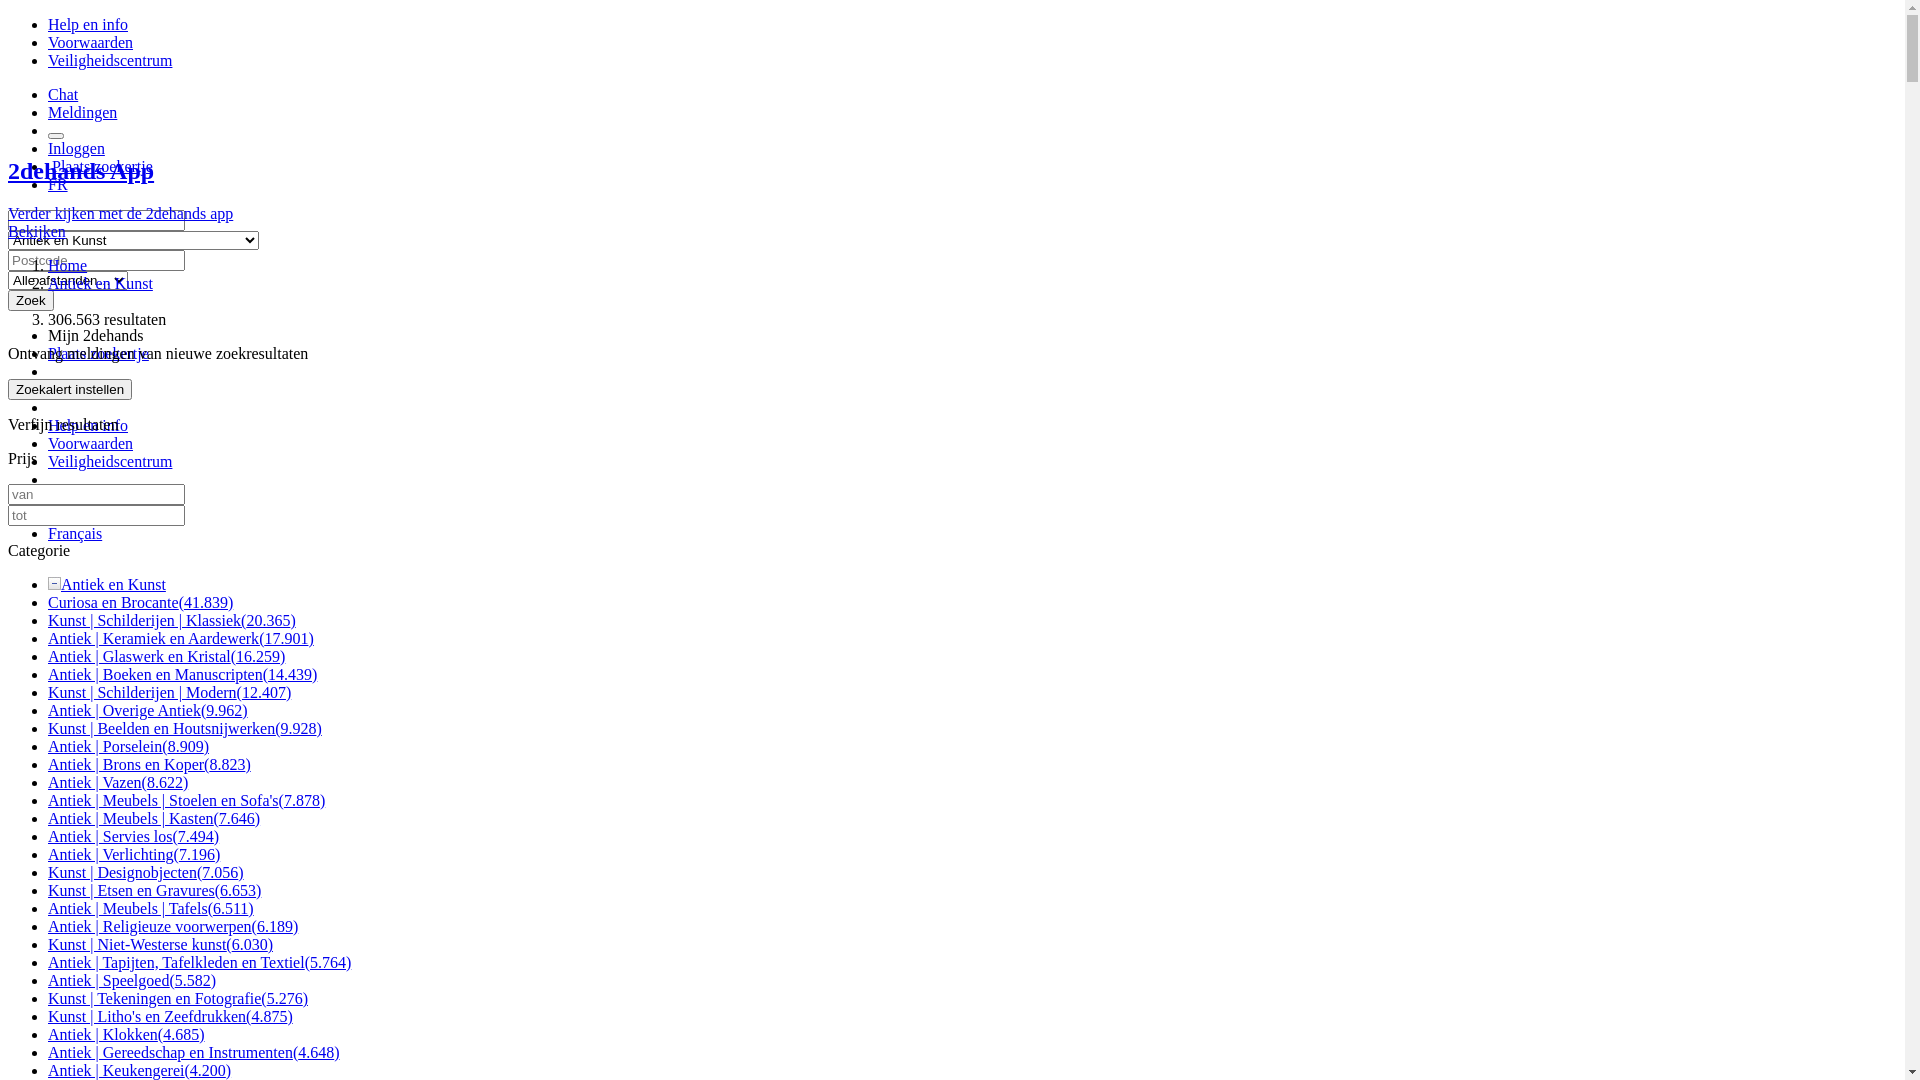  I want to click on Curiosa en Brocante(41.839), so click(140, 602).